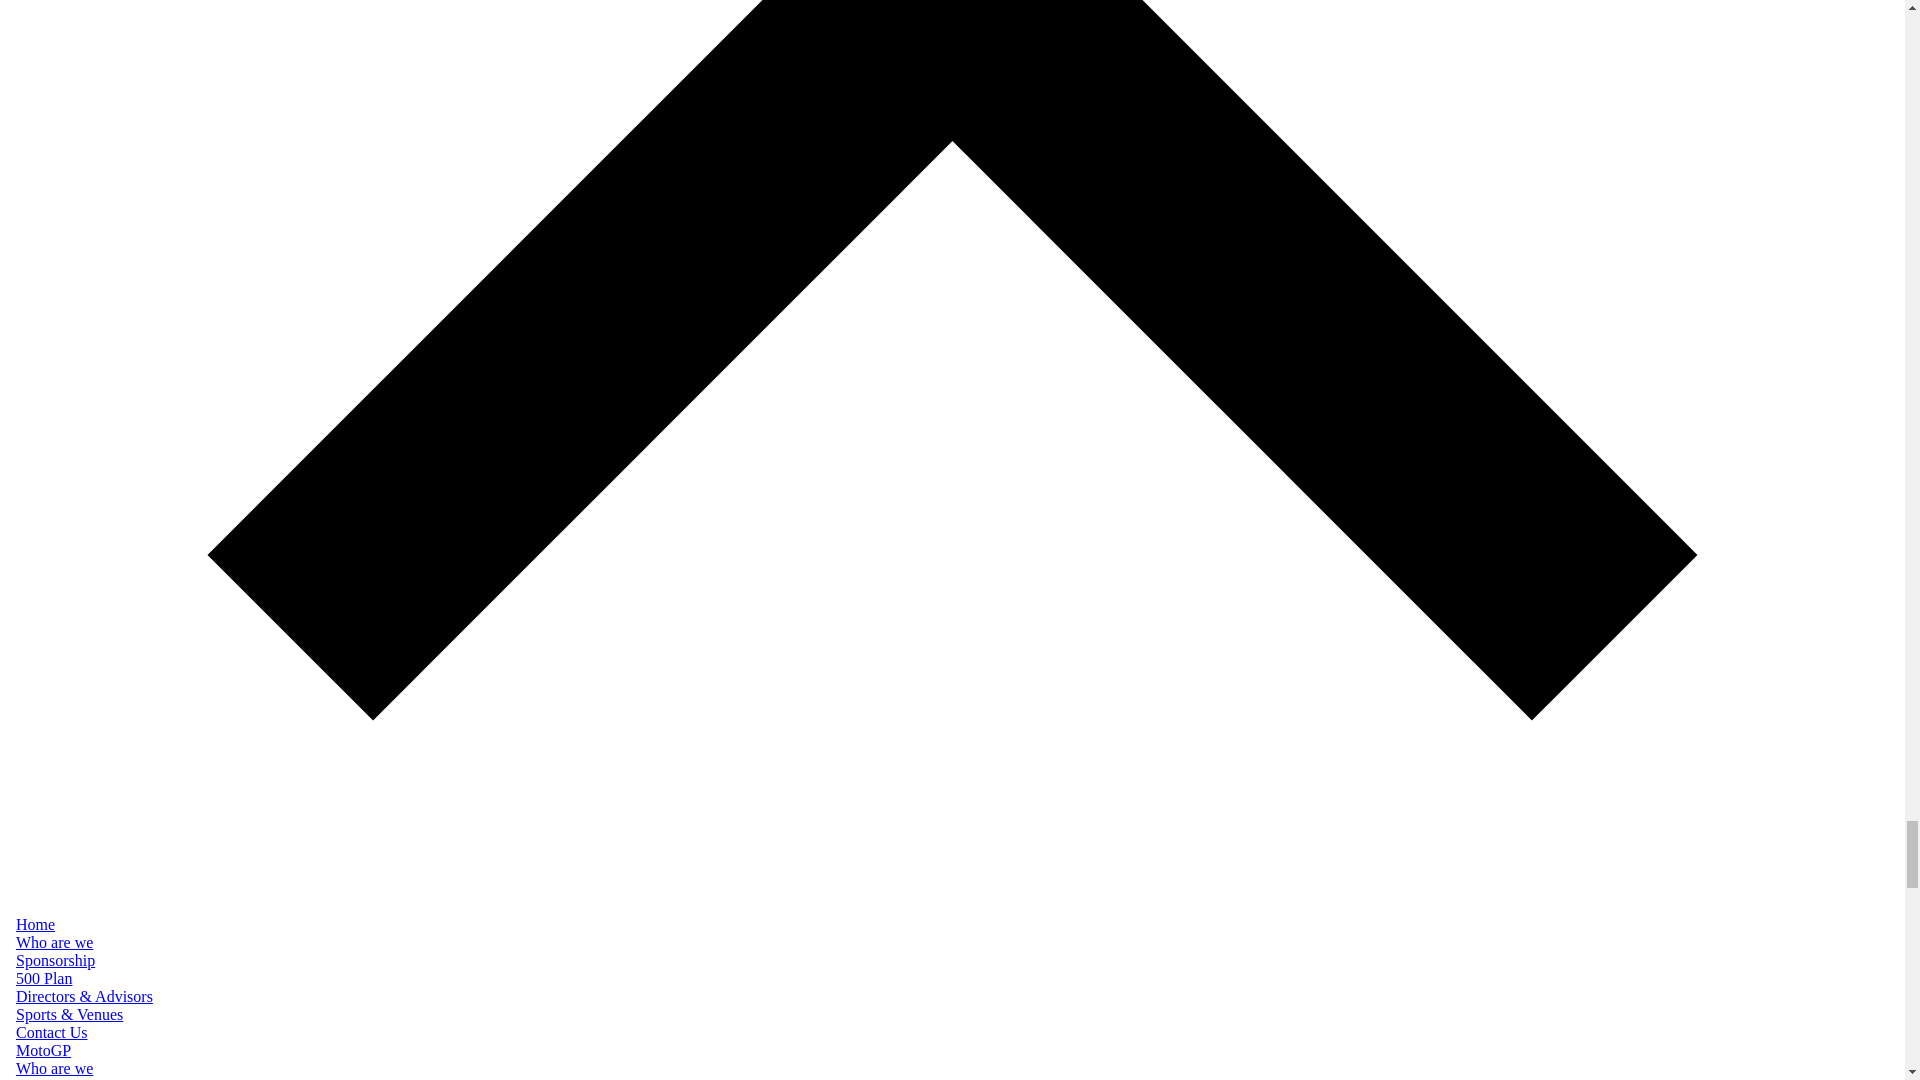  Describe the element at coordinates (54, 960) in the screenshot. I see `Sponsorship` at that location.